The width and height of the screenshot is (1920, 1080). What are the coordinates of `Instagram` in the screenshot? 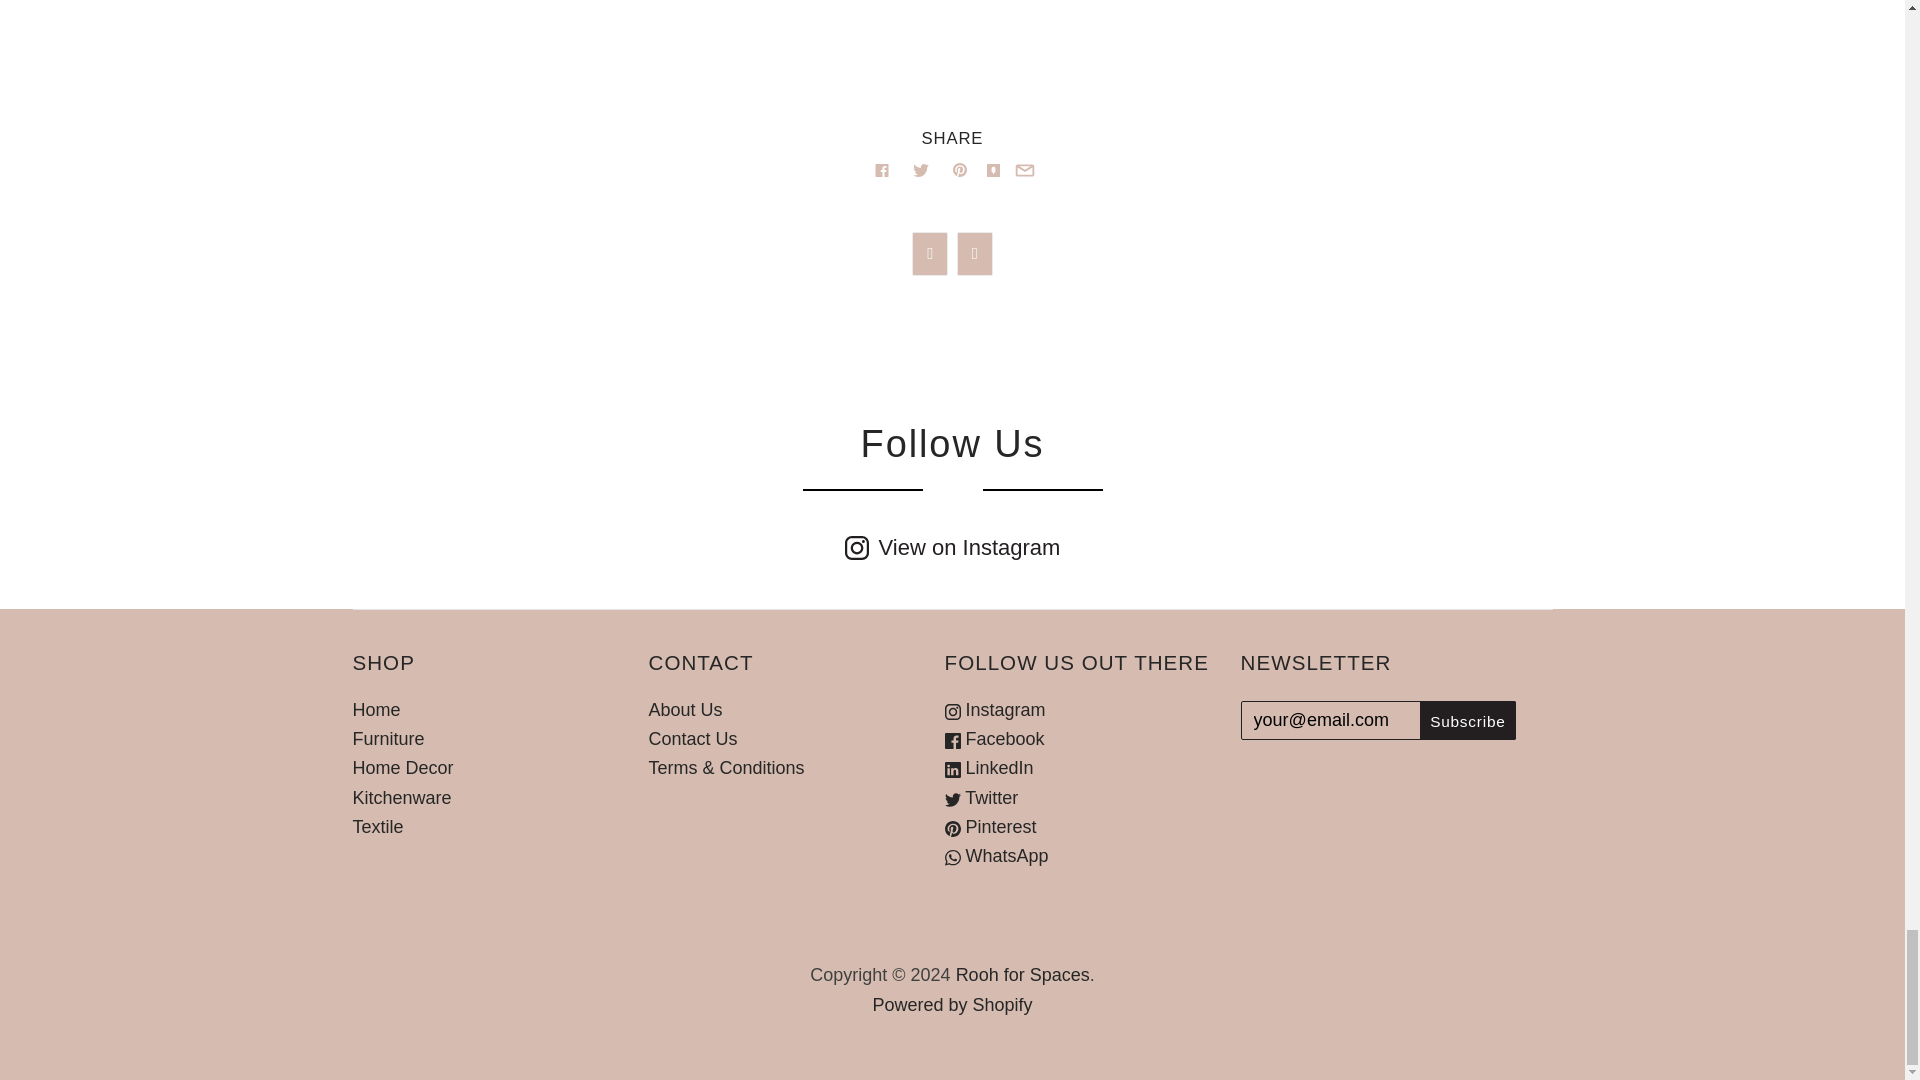 It's located at (995, 710).